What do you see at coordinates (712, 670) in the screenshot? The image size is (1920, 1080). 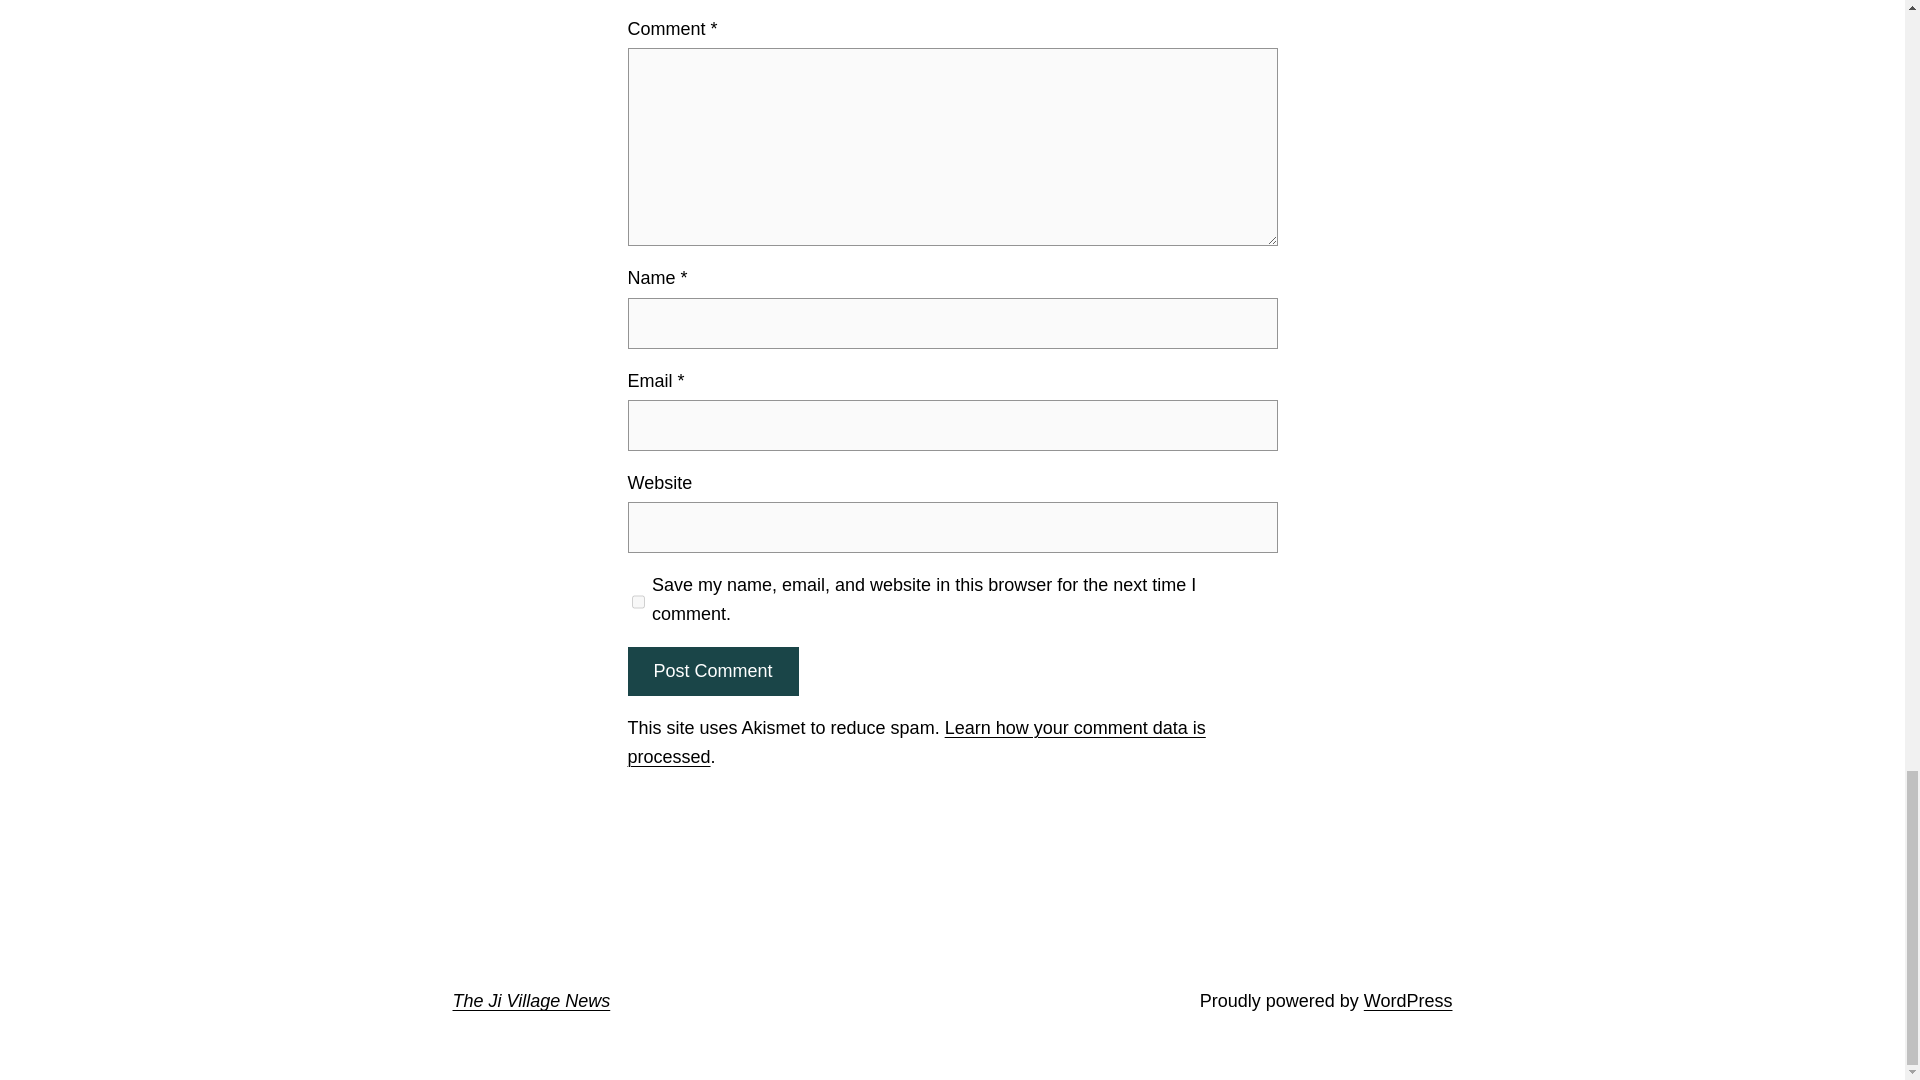 I see `Post Comment` at bounding box center [712, 670].